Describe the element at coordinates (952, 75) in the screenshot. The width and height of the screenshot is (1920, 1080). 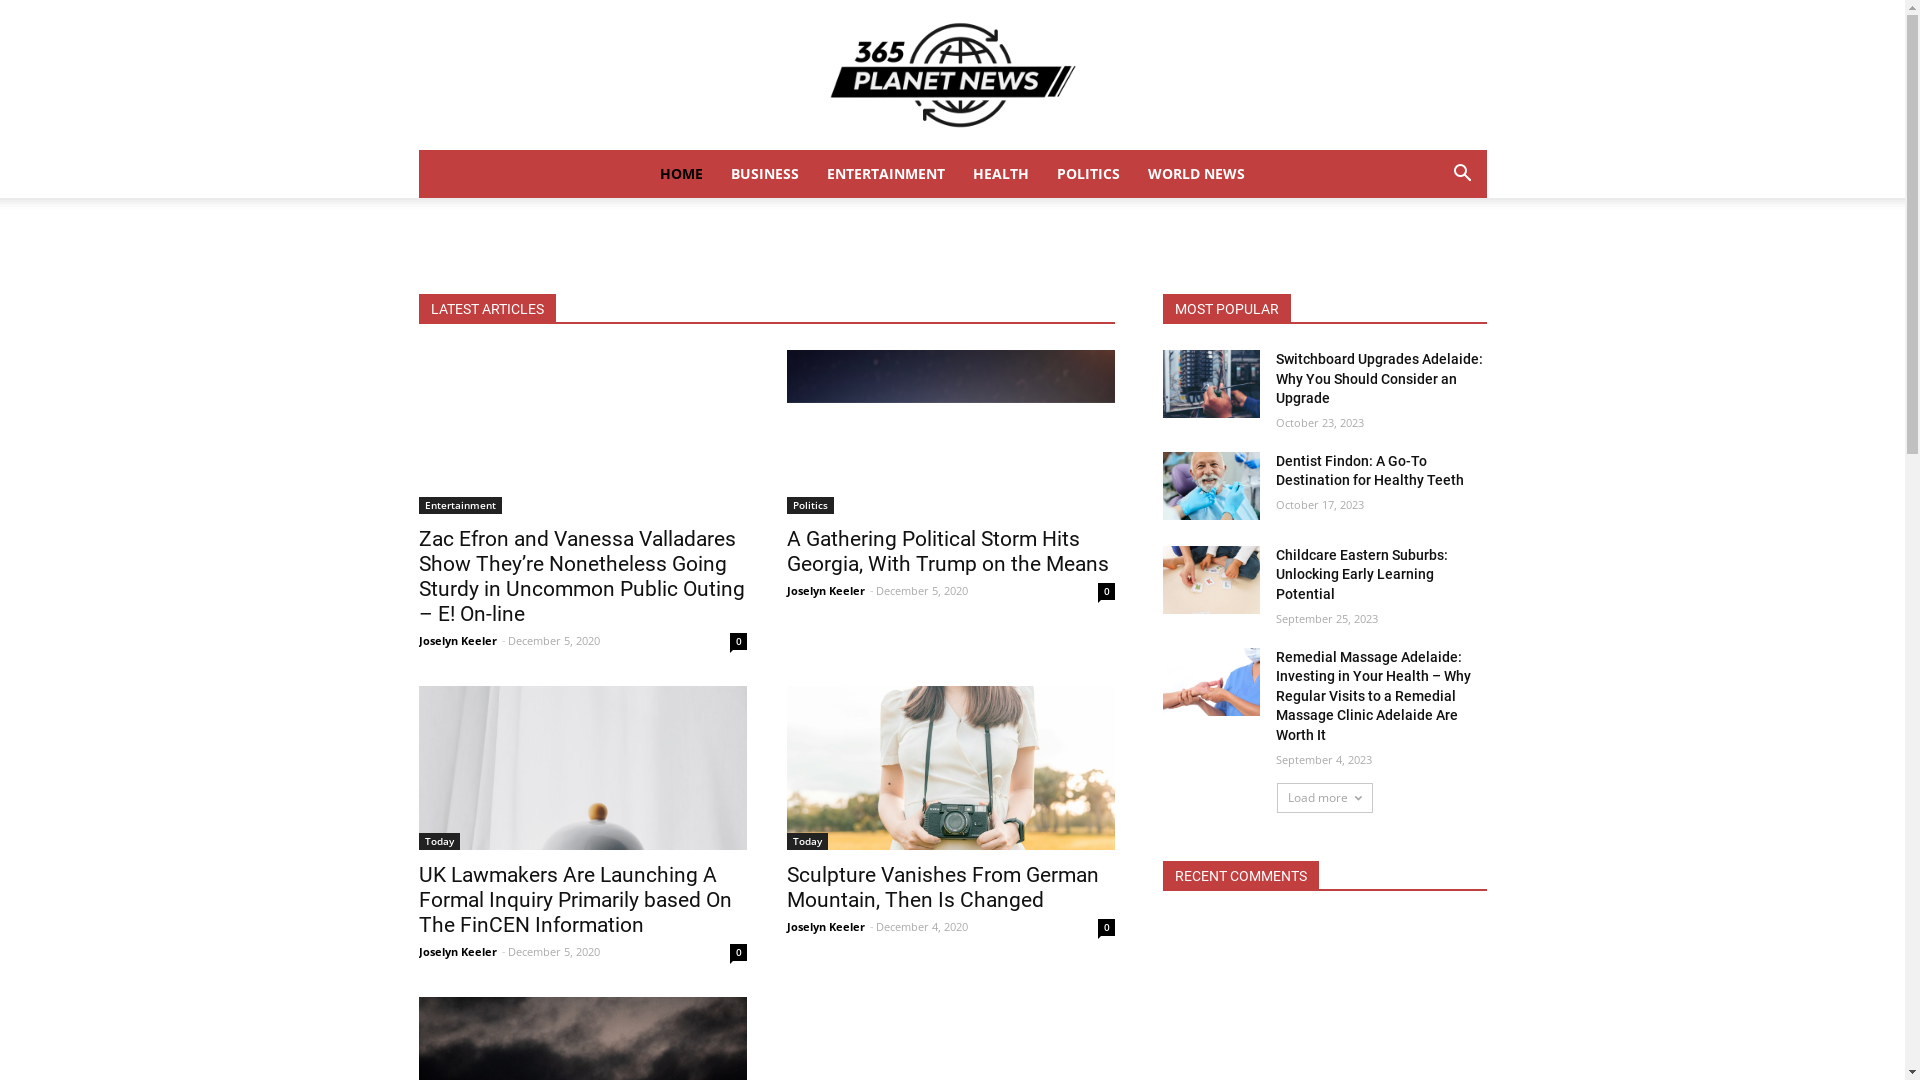
I see `365 Planet News Live` at that location.